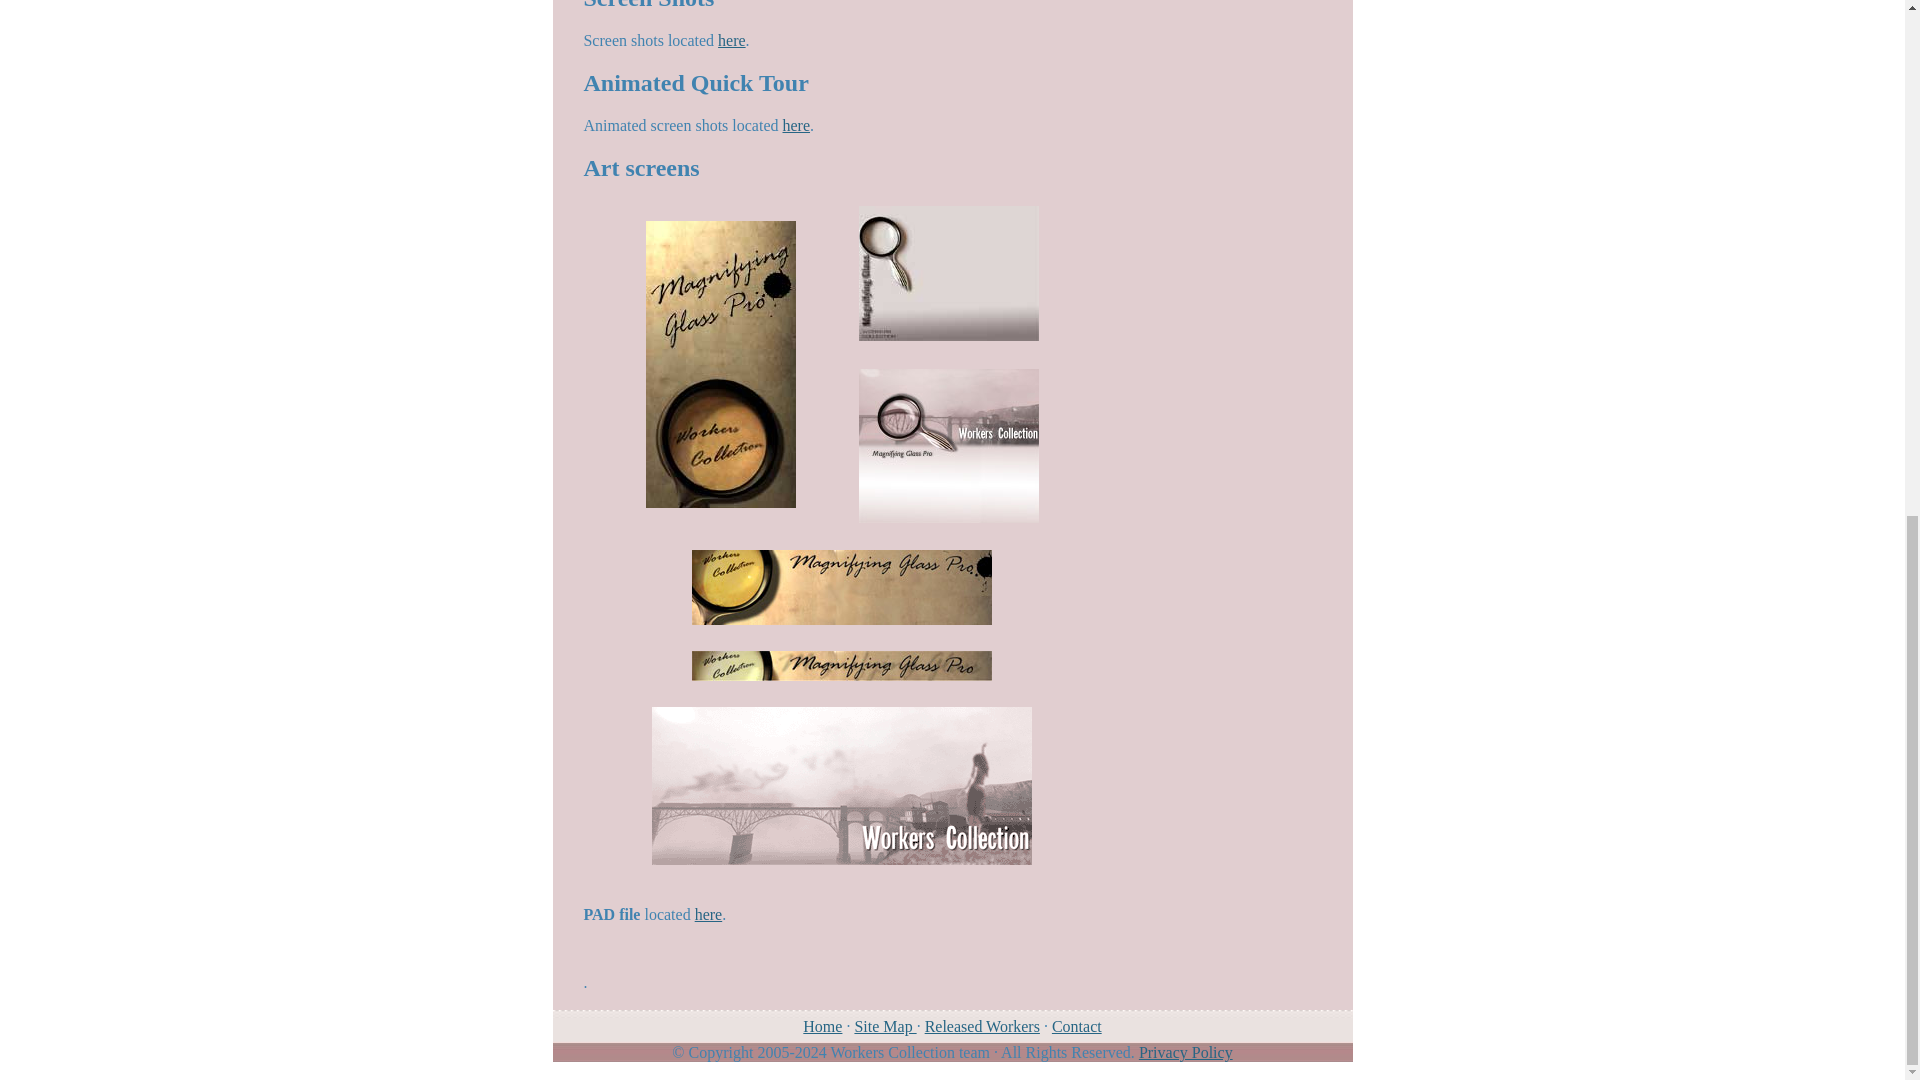 Image resolution: width=1920 pixels, height=1080 pixels. Describe the element at coordinates (709, 914) in the screenshot. I see `here` at that location.